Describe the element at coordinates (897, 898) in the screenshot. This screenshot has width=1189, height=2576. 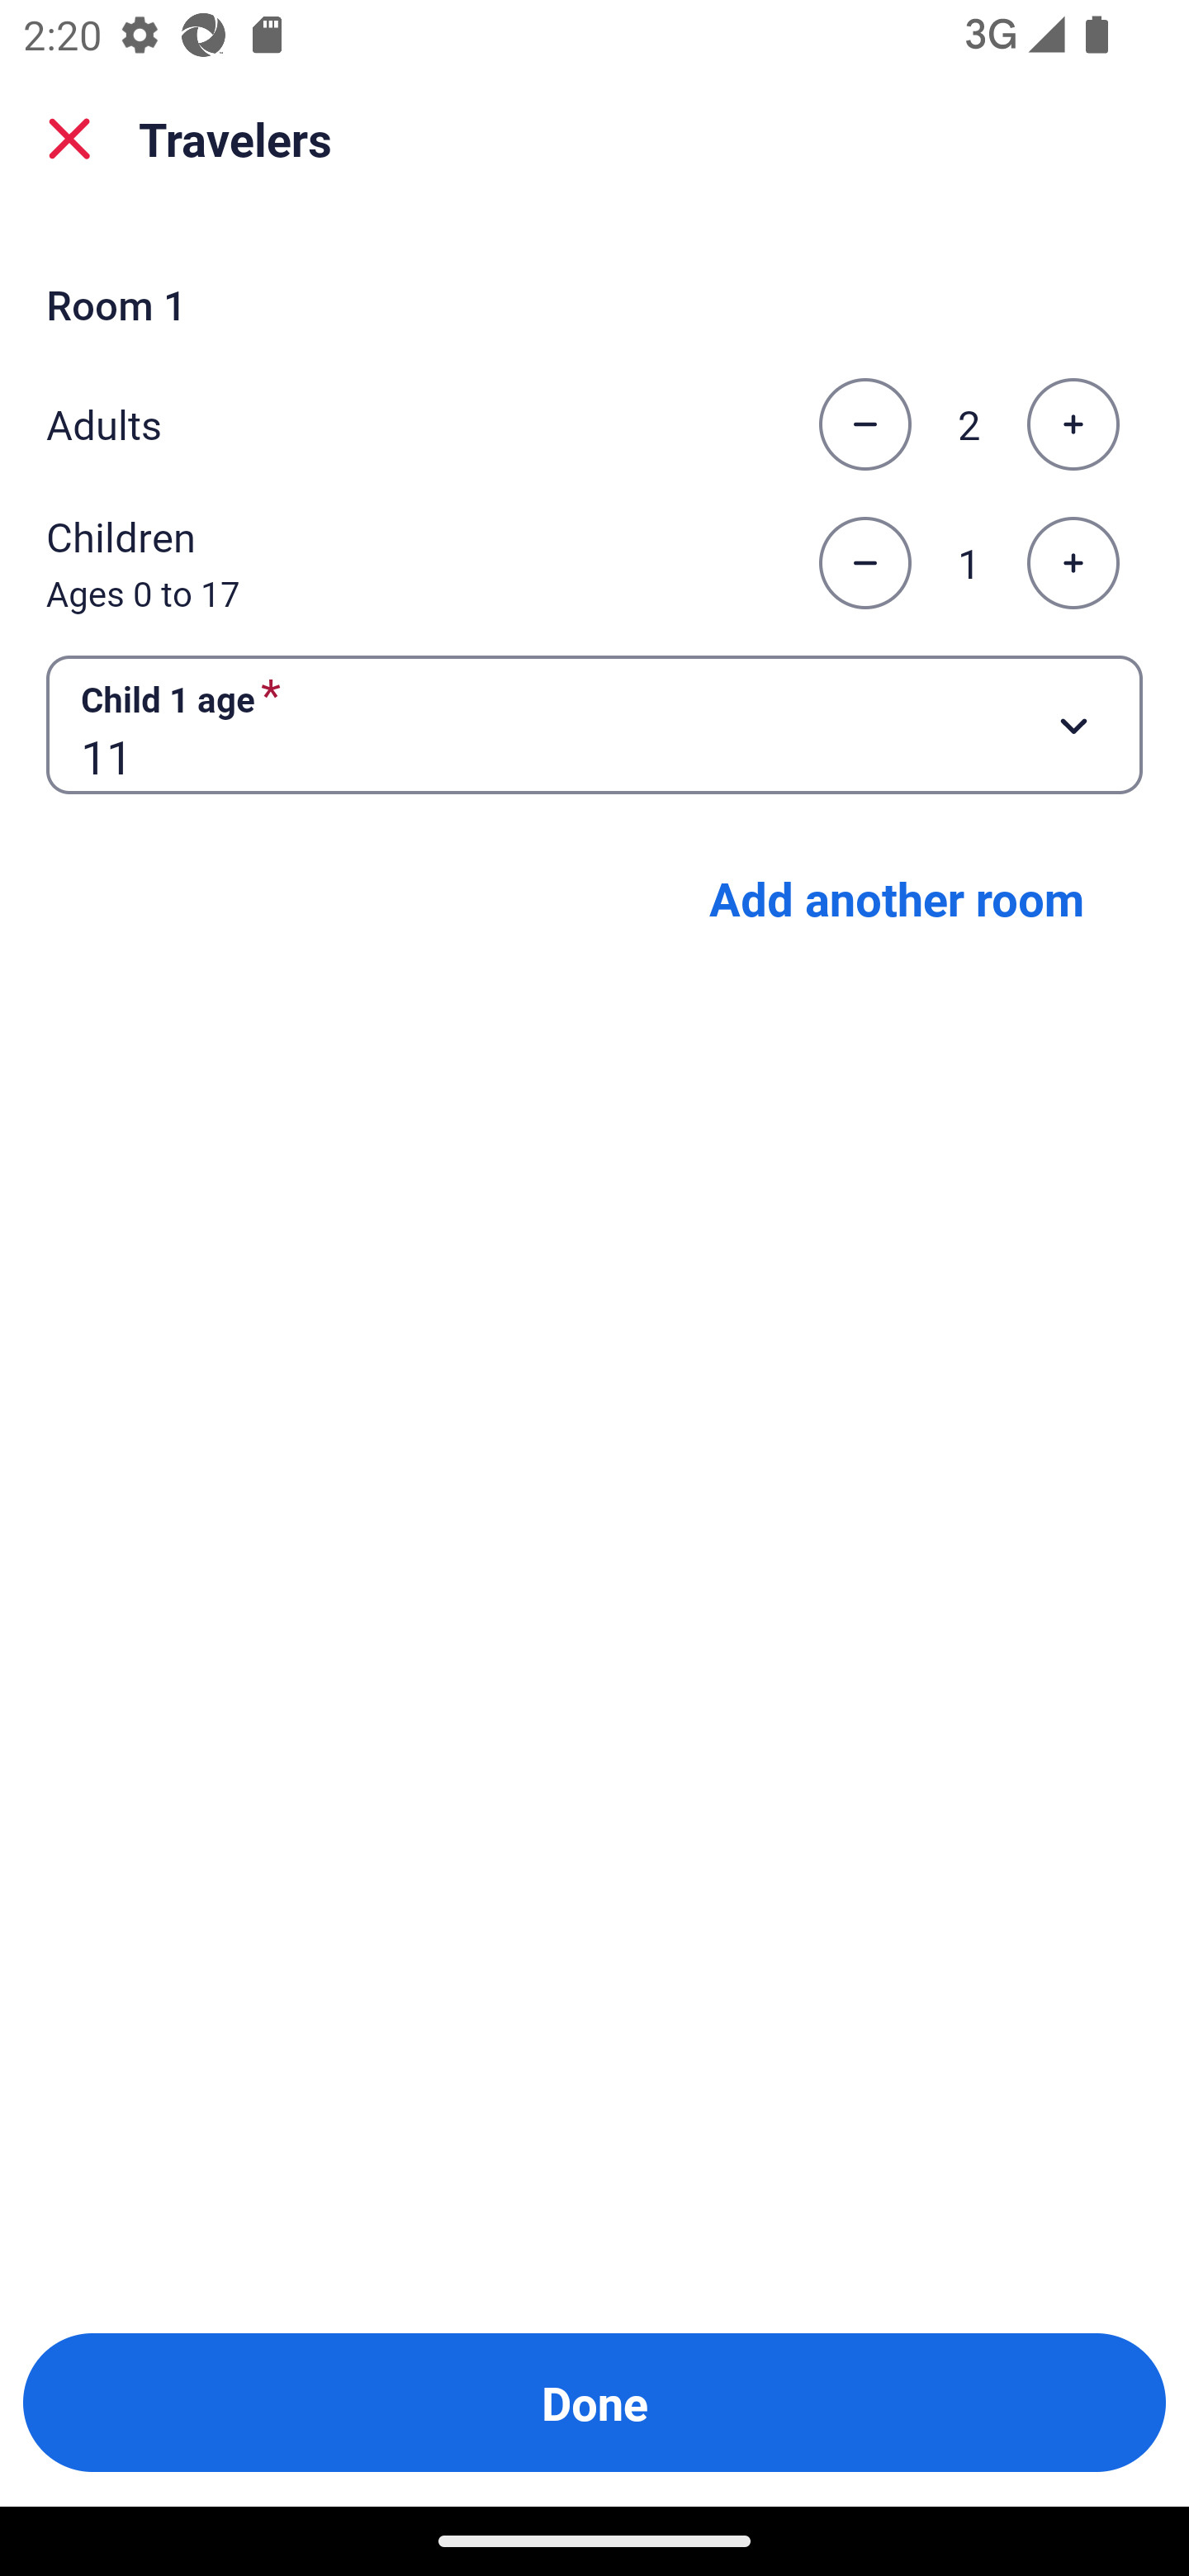
I see `Add another room` at that location.